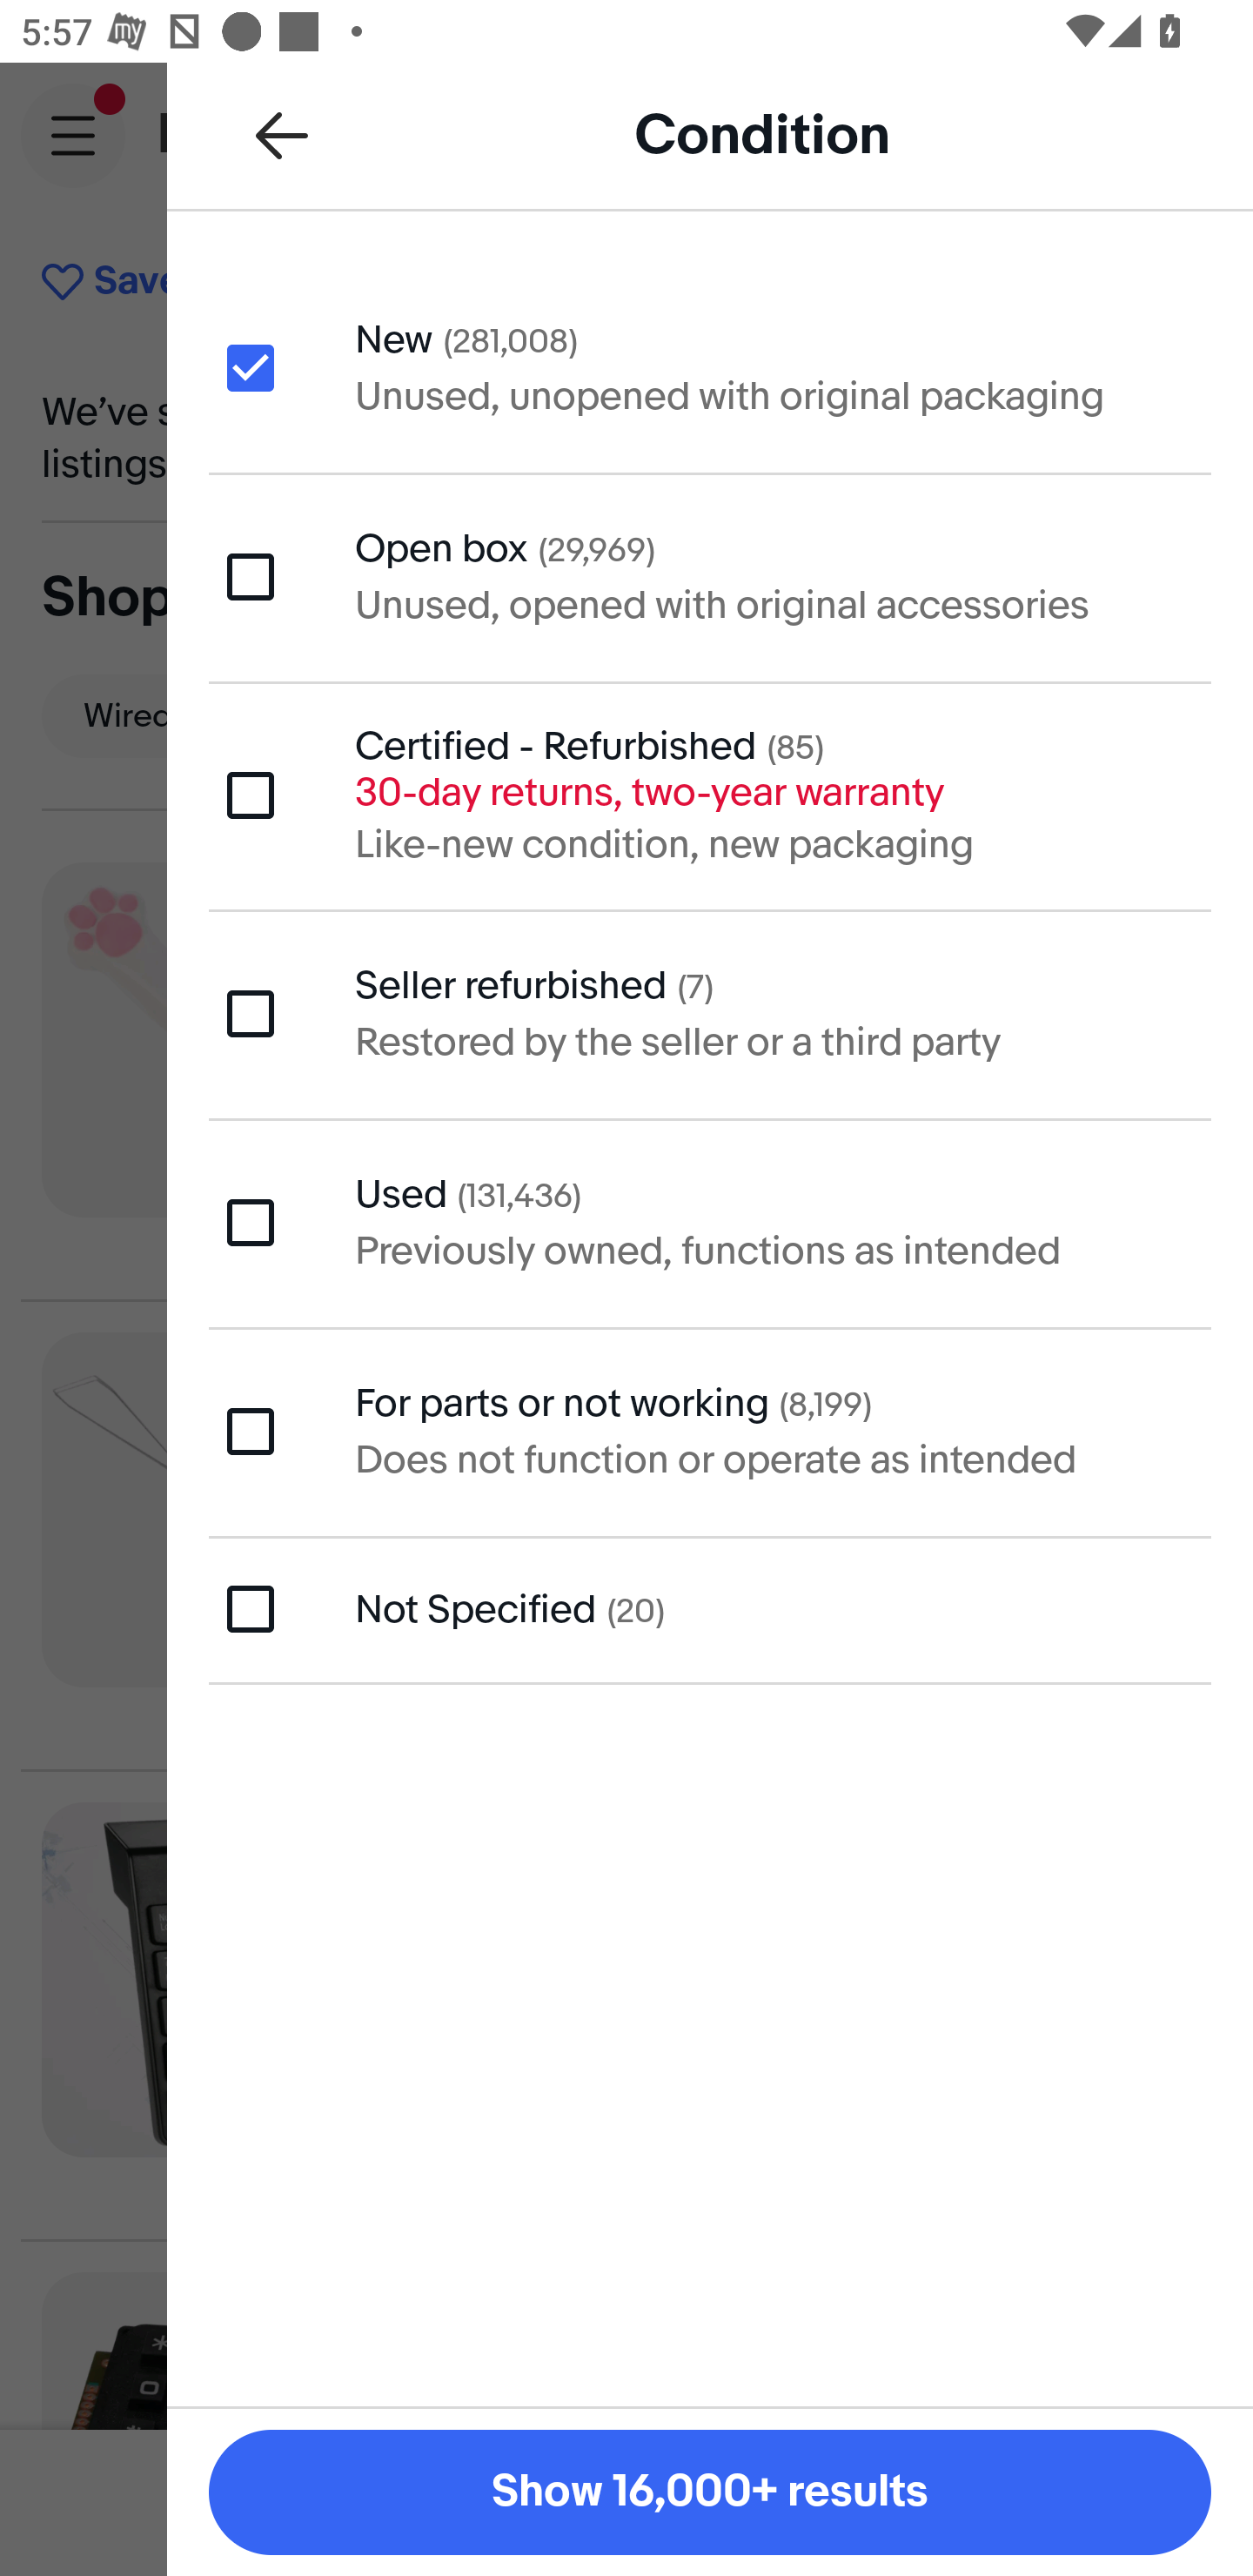 This screenshot has width=1253, height=2576. What do you see at coordinates (710, 2492) in the screenshot?
I see `Show 16,000+ results` at bounding box center [710, 2492].